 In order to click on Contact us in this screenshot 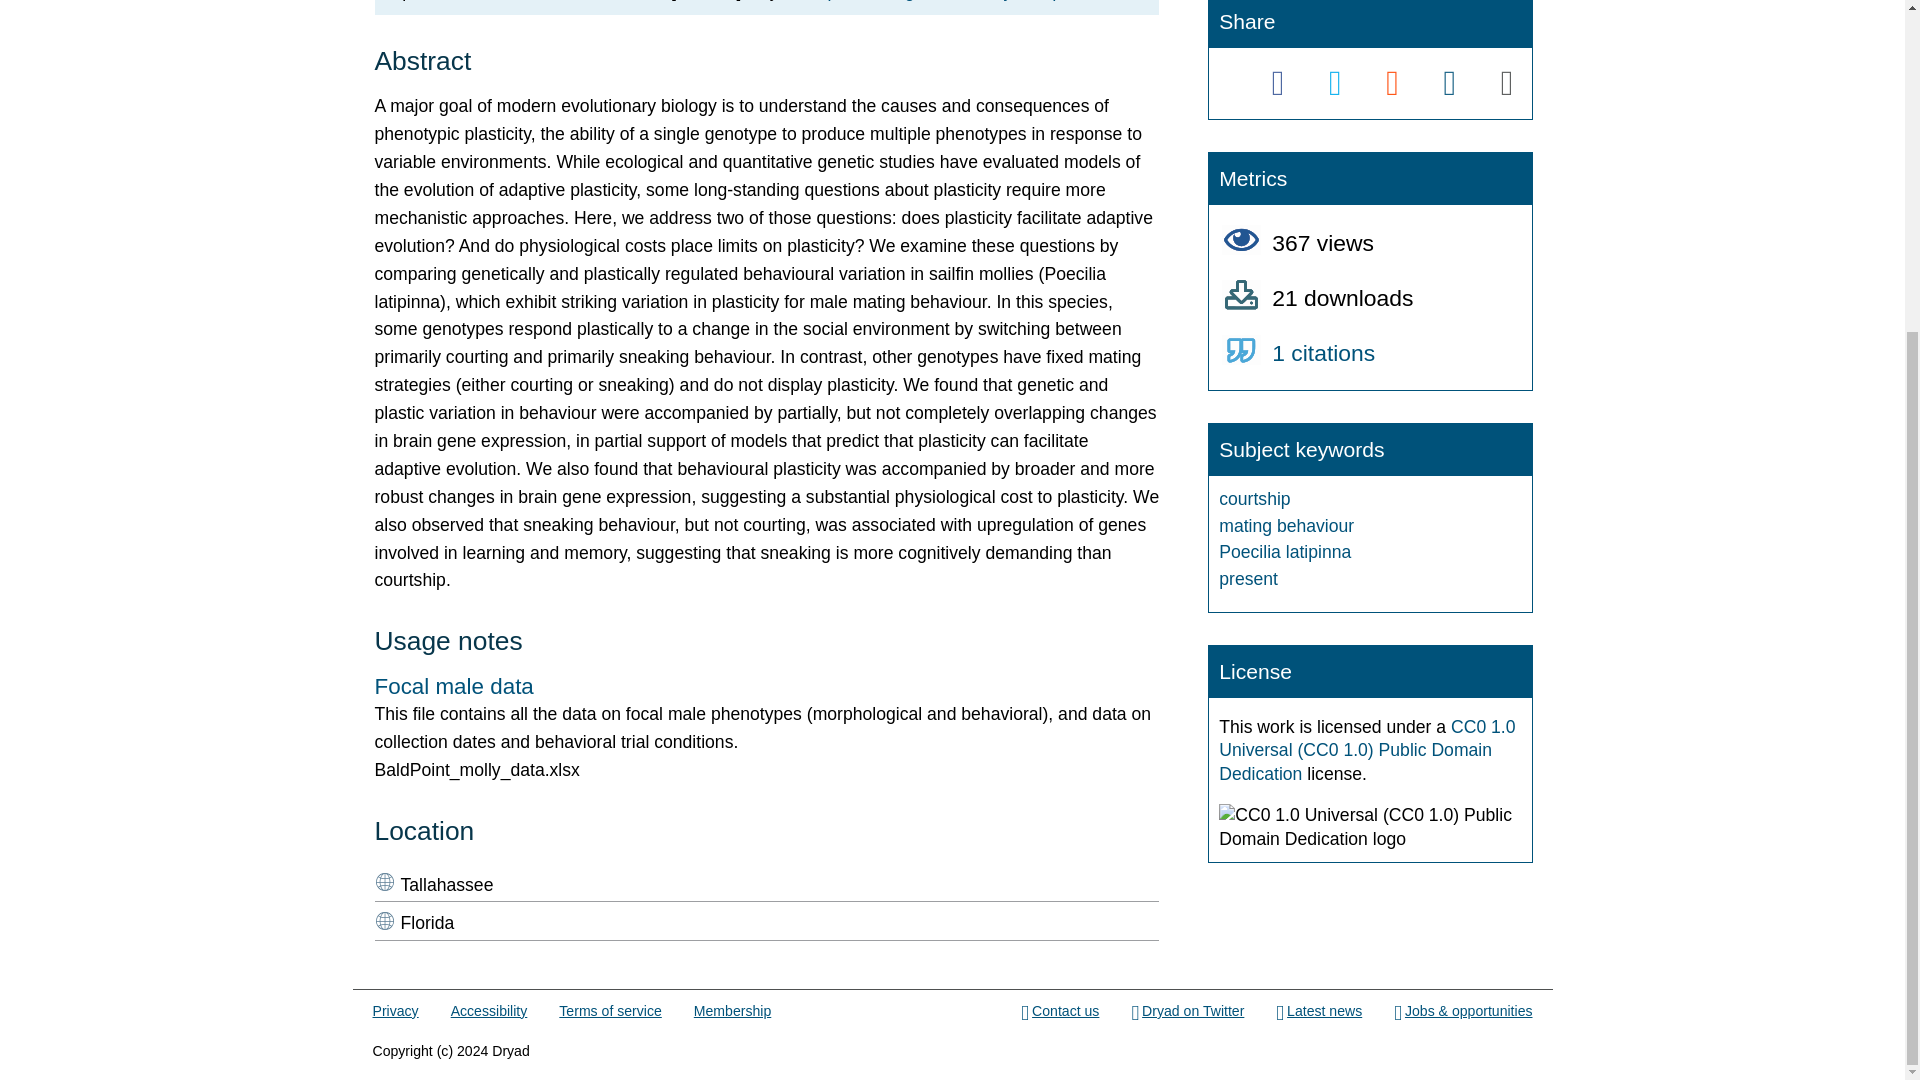, I will do `click(1060, 1012)`.